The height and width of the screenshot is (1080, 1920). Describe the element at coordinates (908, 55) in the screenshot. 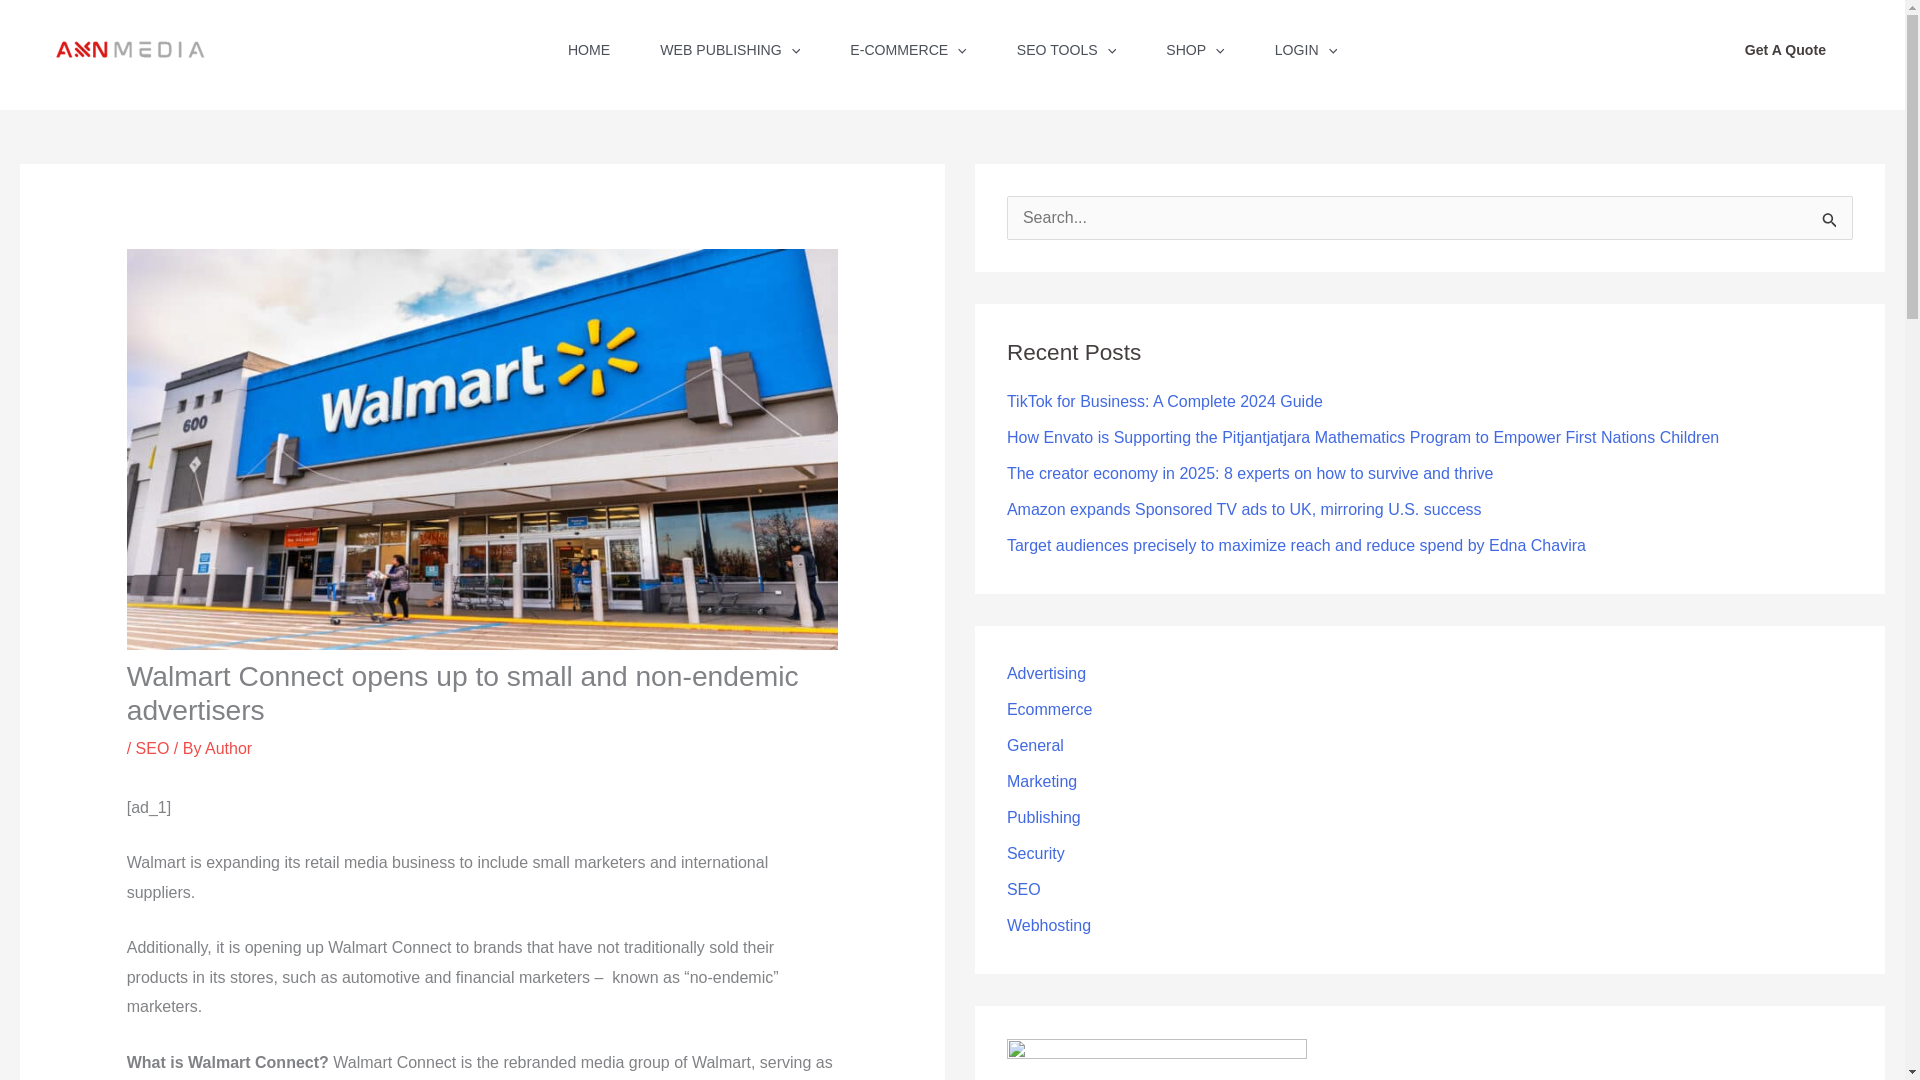

I see `E-COMMERCE` at that location.